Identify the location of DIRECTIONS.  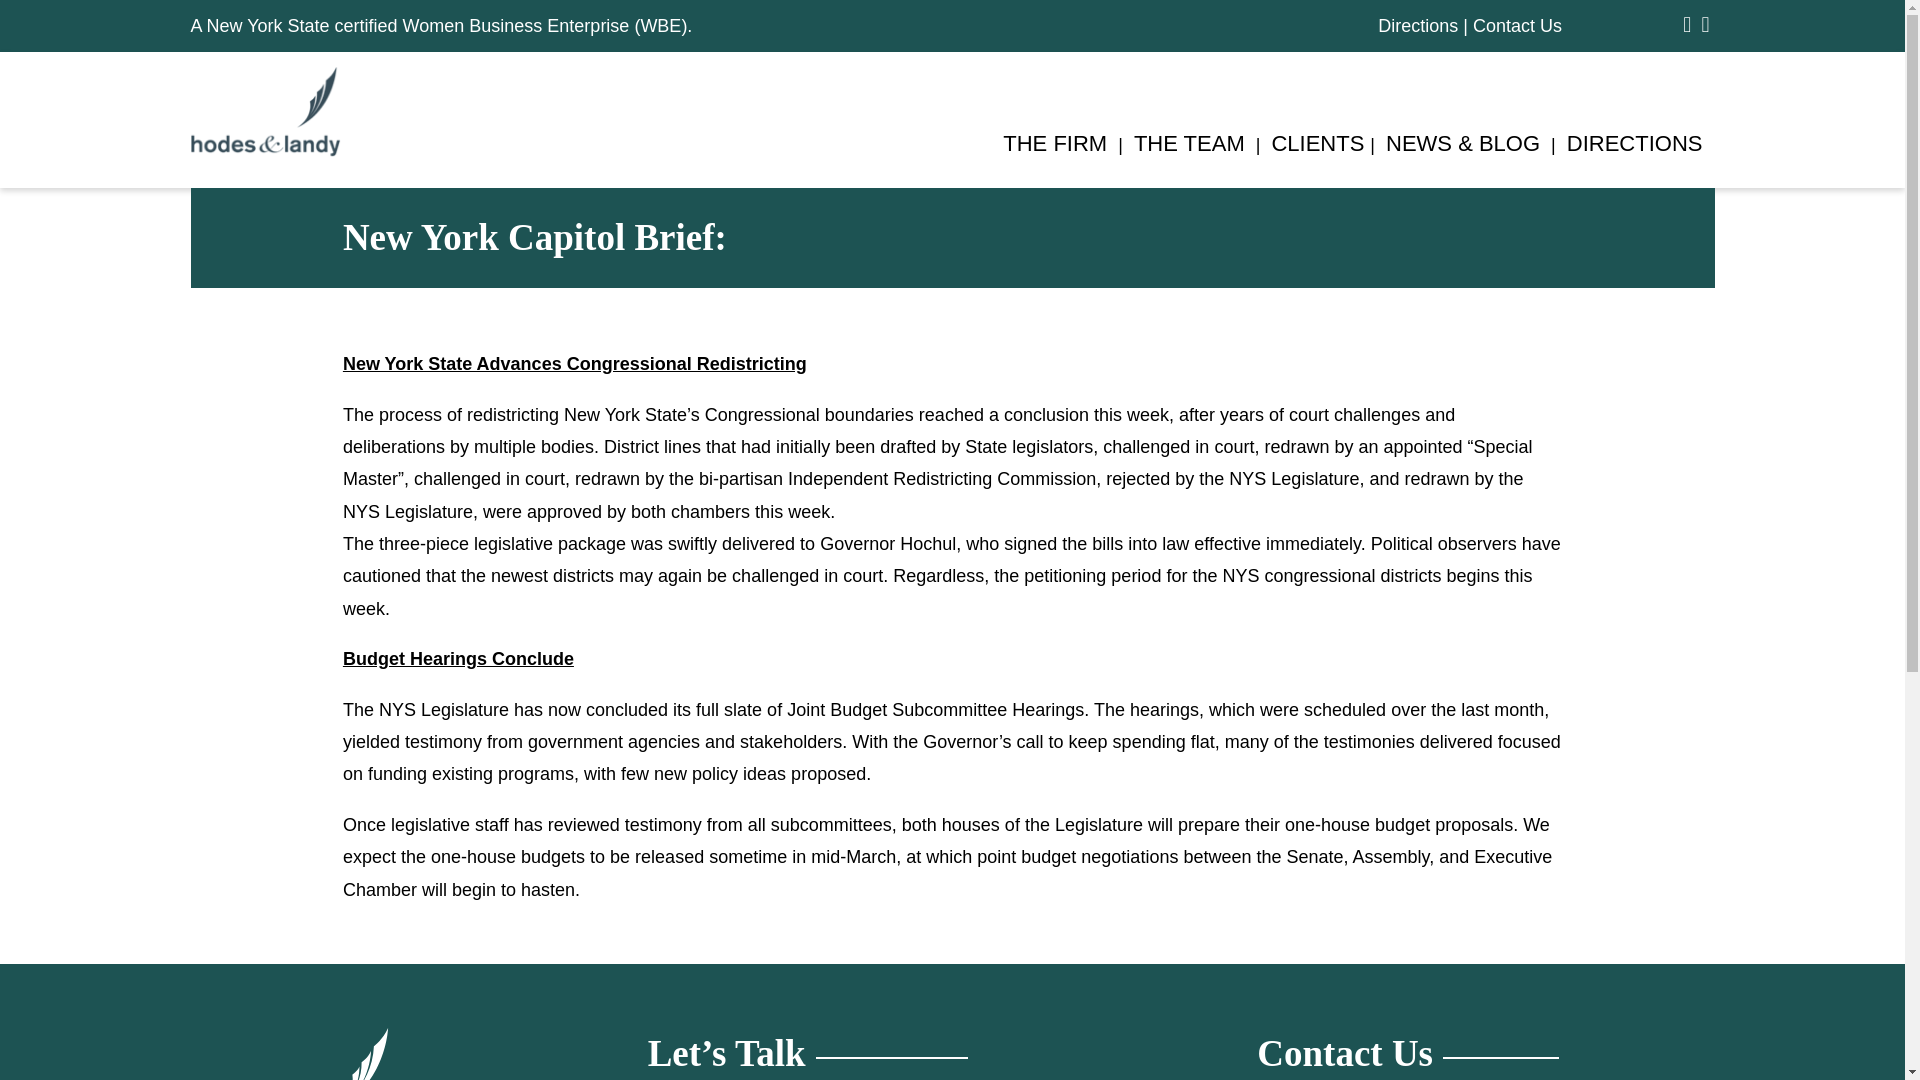
(1634, 147).